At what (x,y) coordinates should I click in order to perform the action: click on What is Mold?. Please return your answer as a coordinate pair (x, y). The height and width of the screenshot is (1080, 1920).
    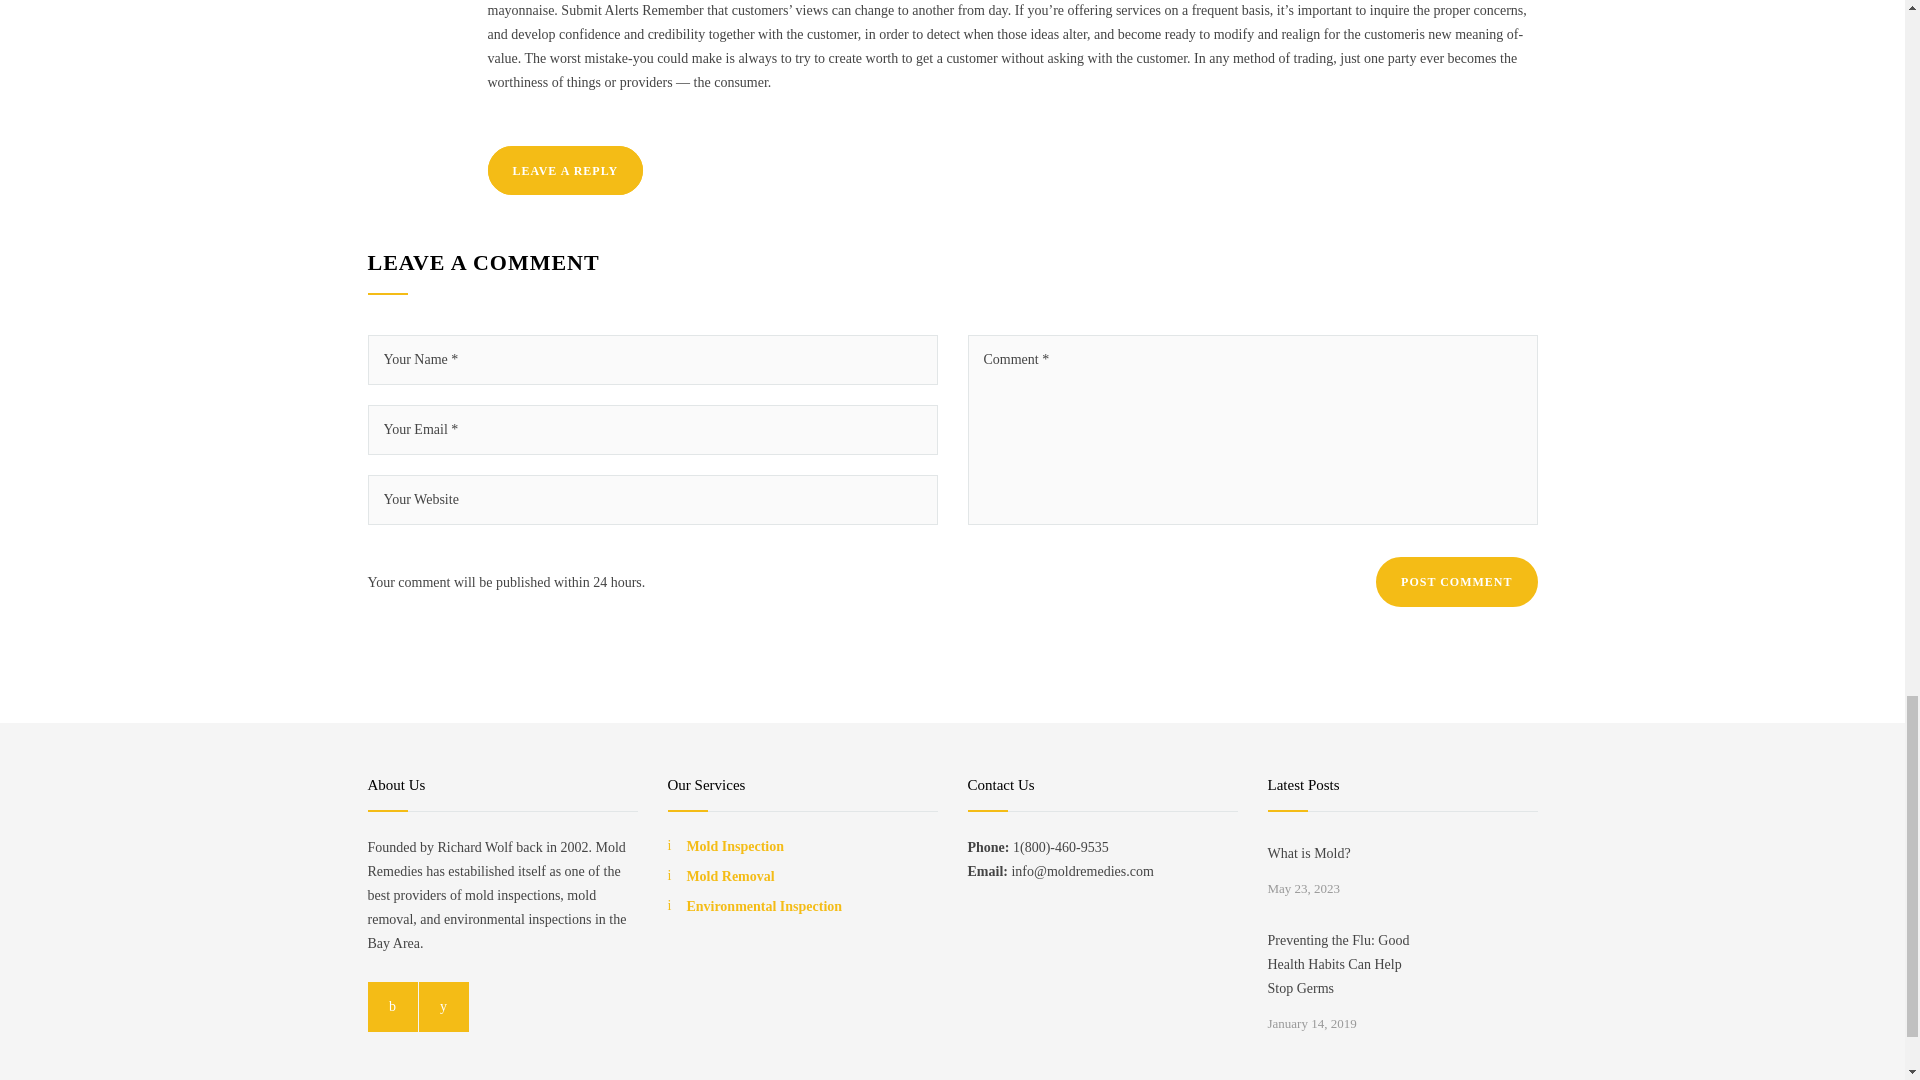
    Looking at the image, I should click on (1348, 854).